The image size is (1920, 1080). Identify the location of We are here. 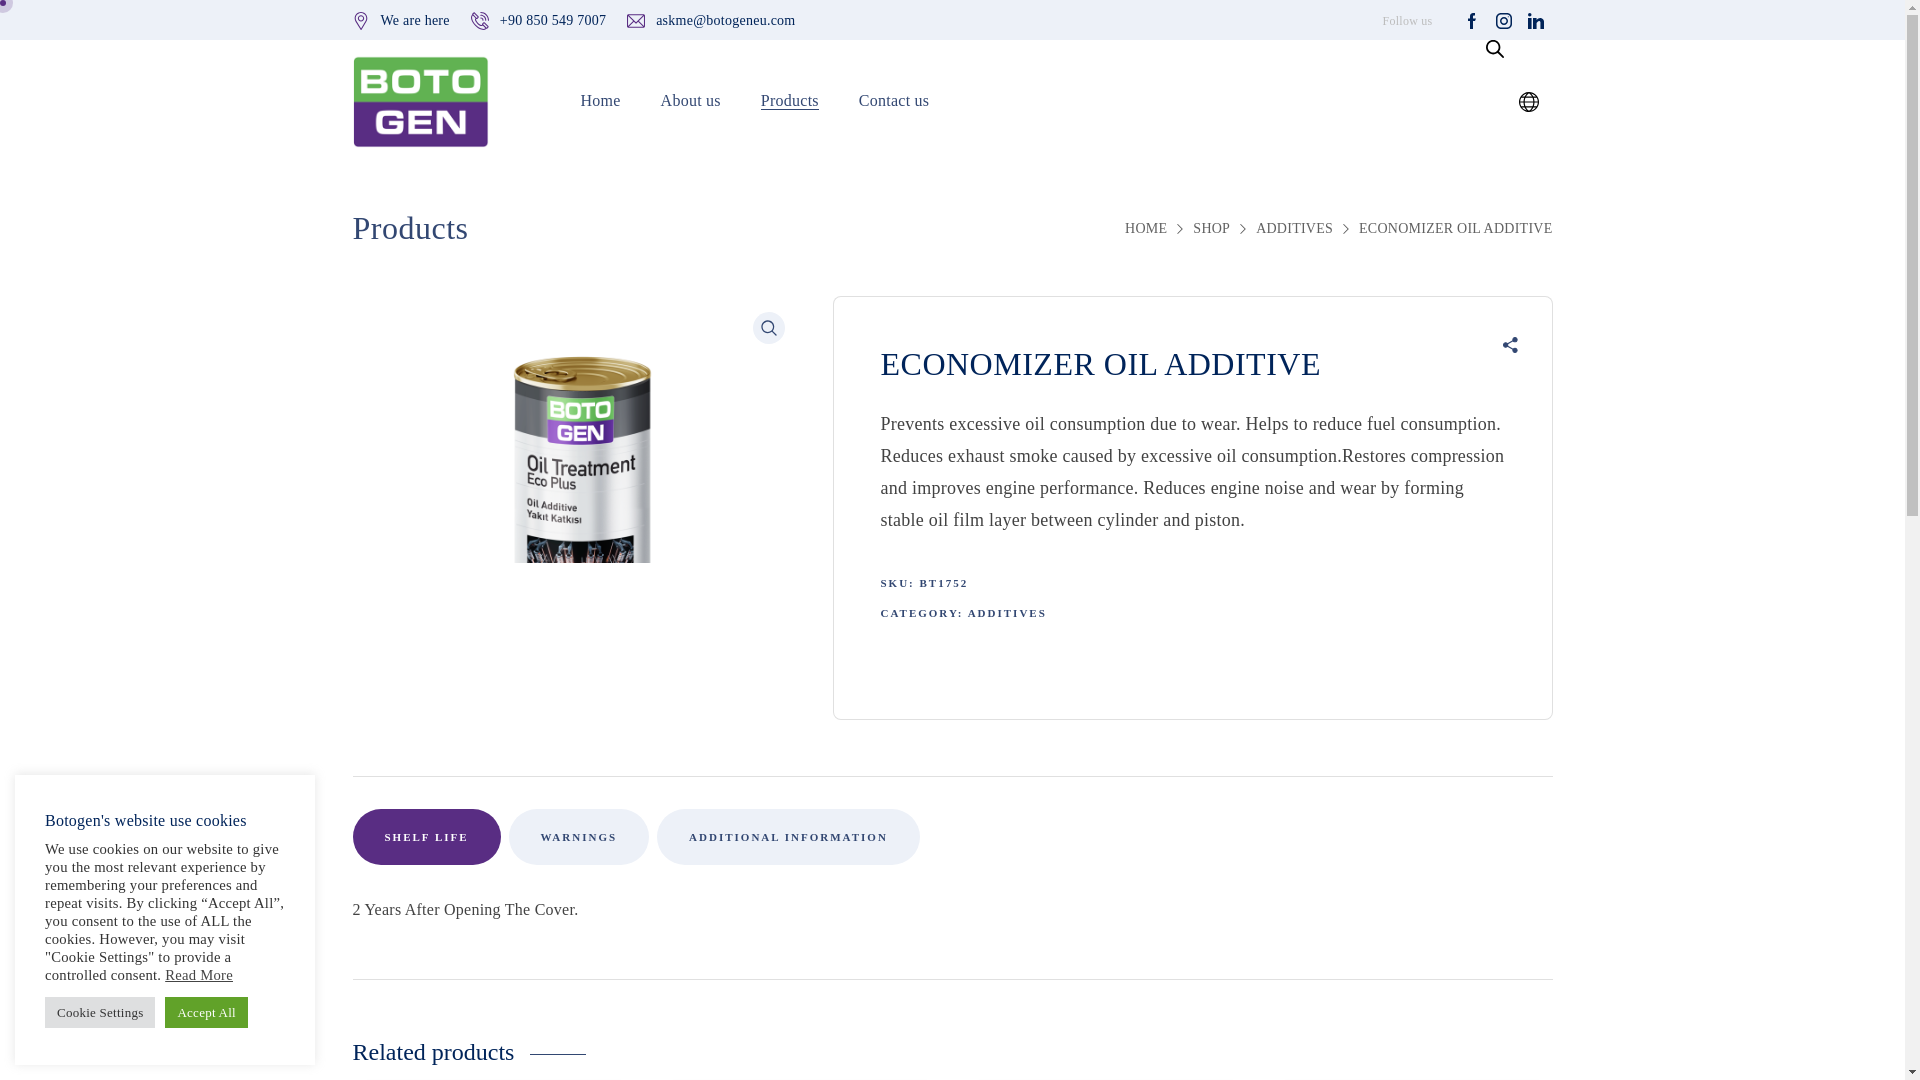
(414, 19).